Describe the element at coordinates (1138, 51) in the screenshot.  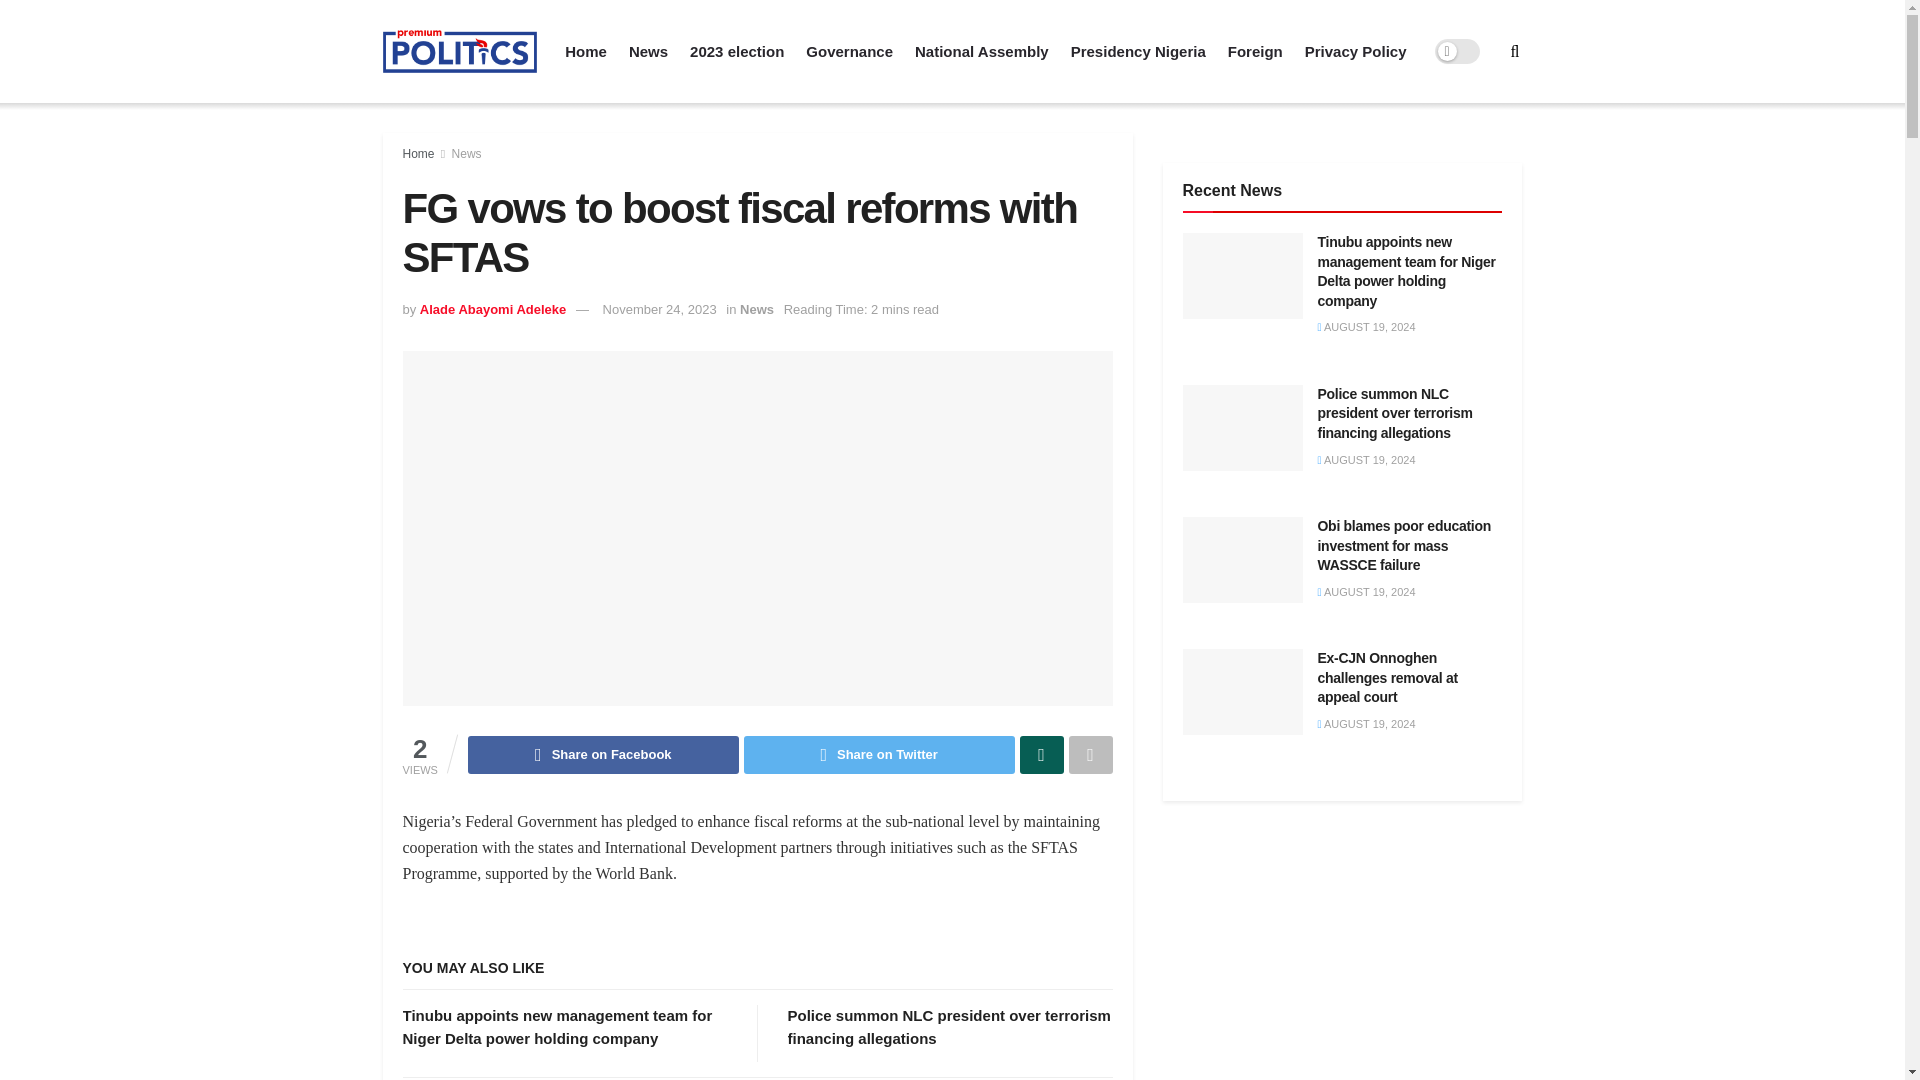
I see `Presidency Nigeria` at that location.